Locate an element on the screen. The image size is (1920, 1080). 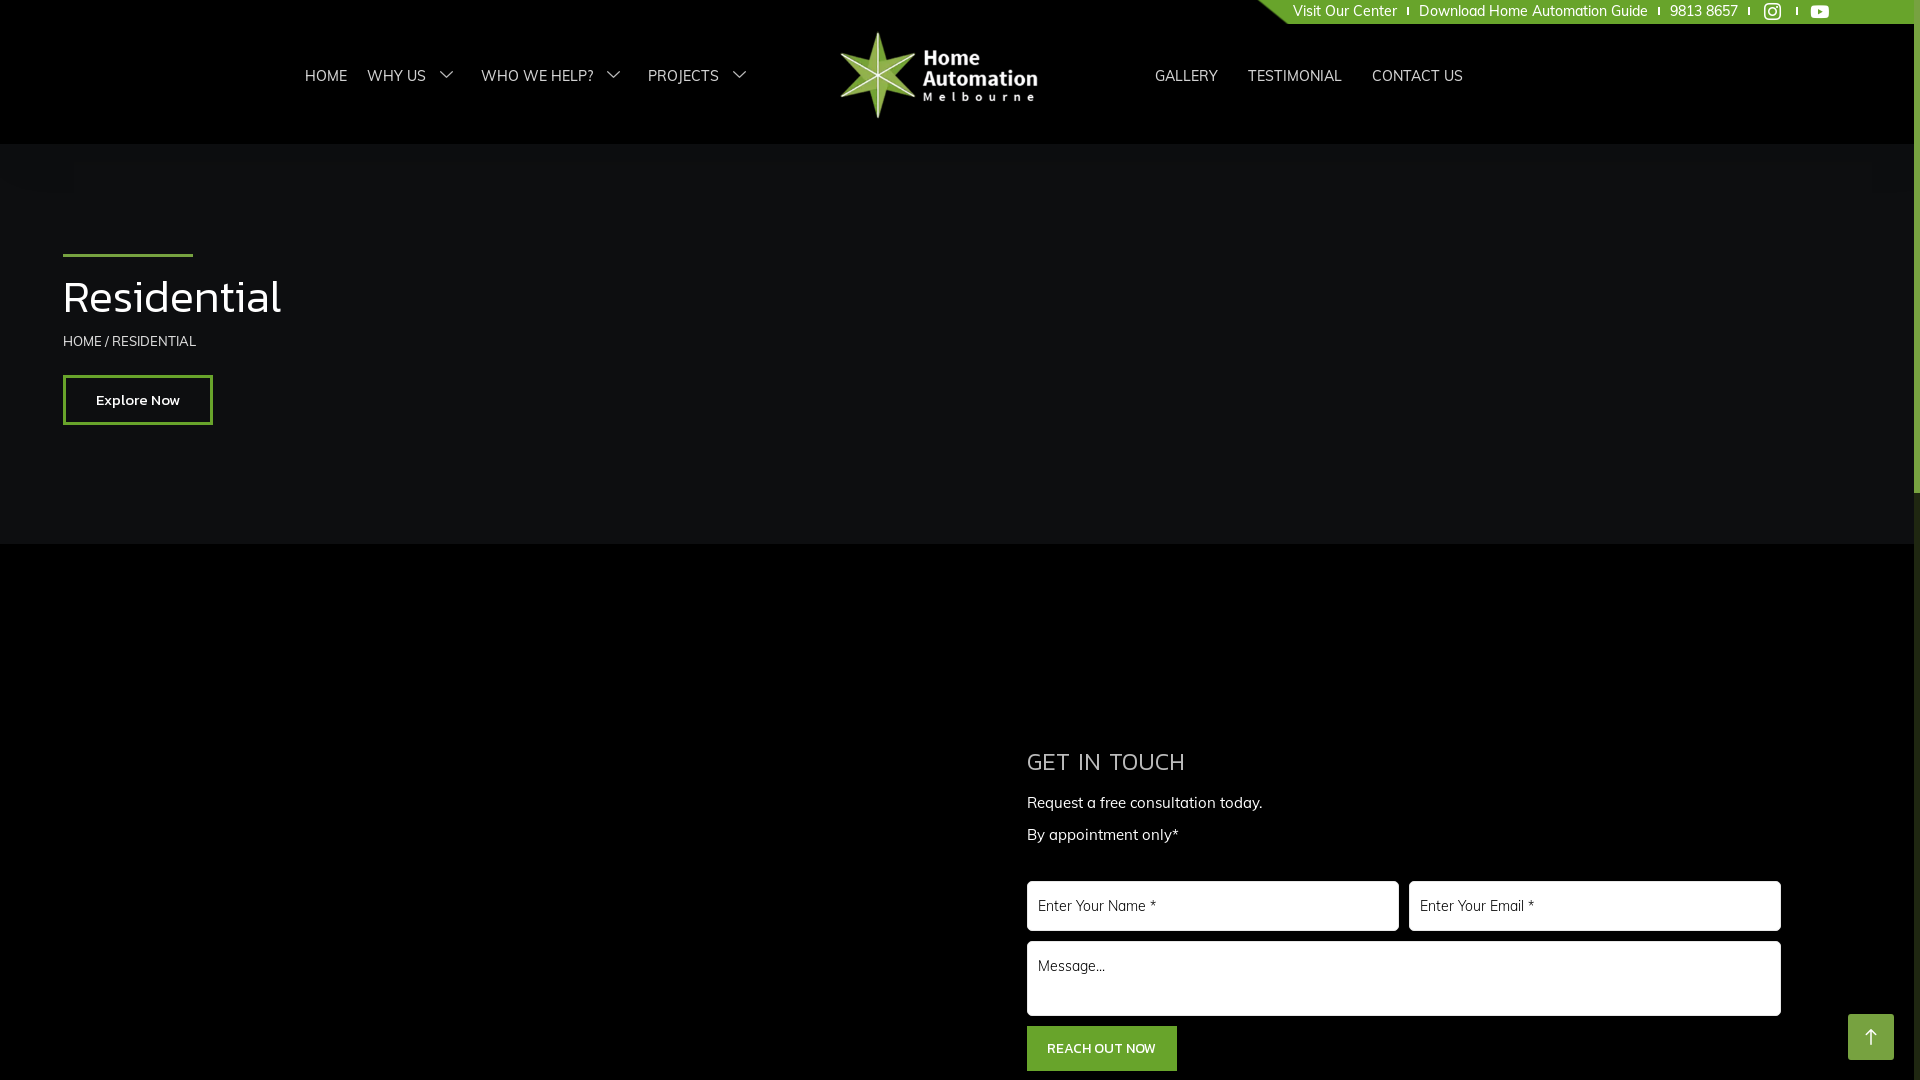
REACH OUT NOW is located at coordinates (1102, 1048).